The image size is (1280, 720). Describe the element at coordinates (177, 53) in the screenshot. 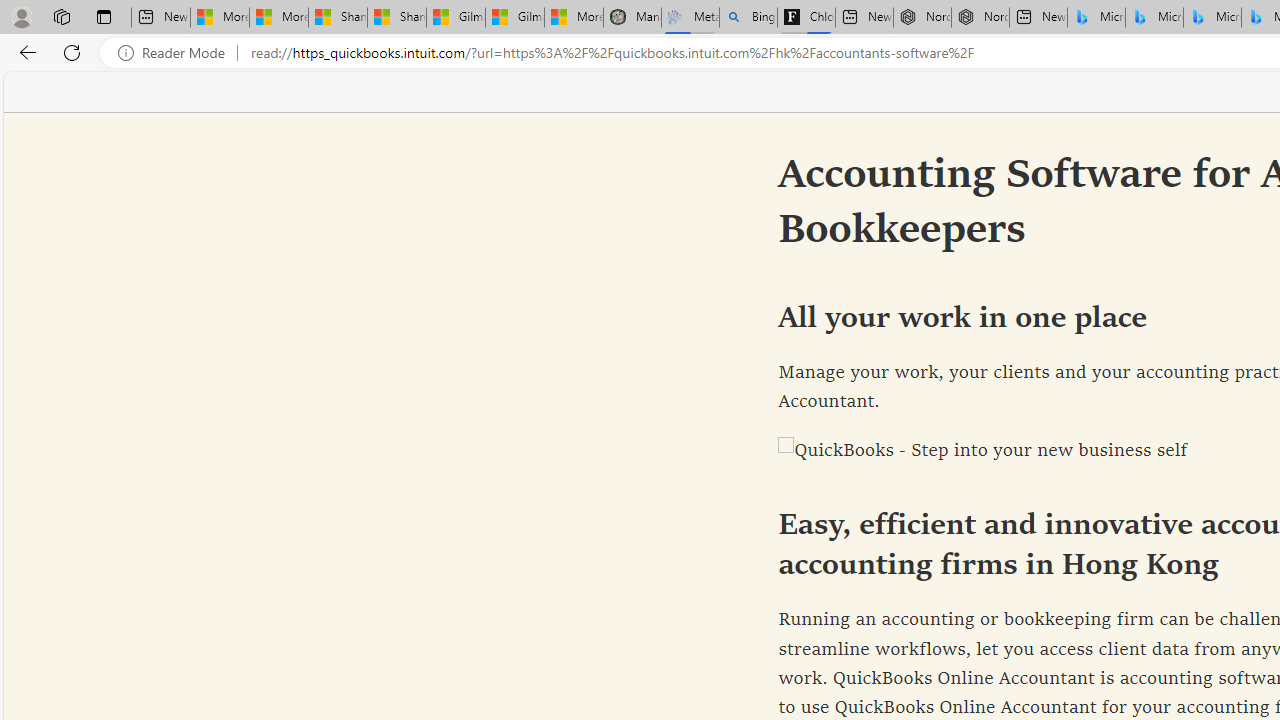

I see `Reader Mode` at that location.